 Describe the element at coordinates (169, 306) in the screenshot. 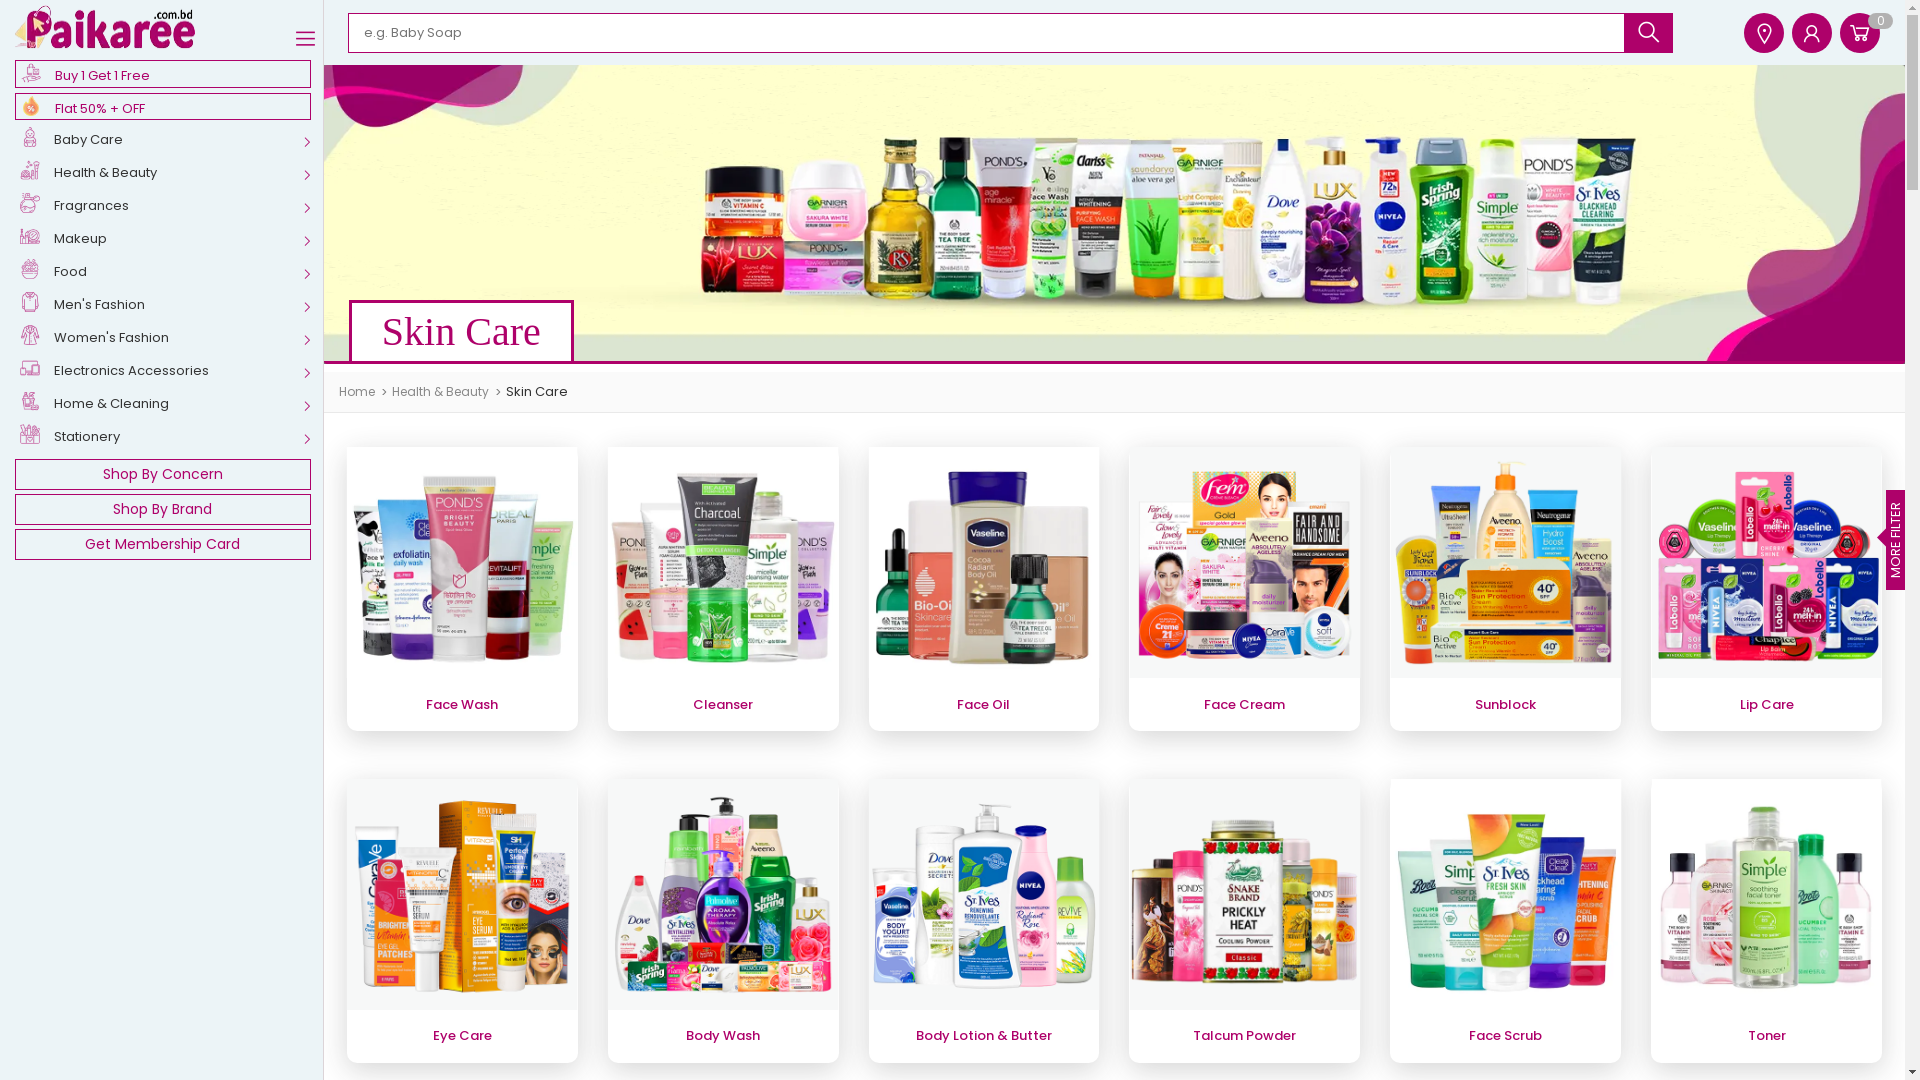

I see `Men's Fashion` at that location.